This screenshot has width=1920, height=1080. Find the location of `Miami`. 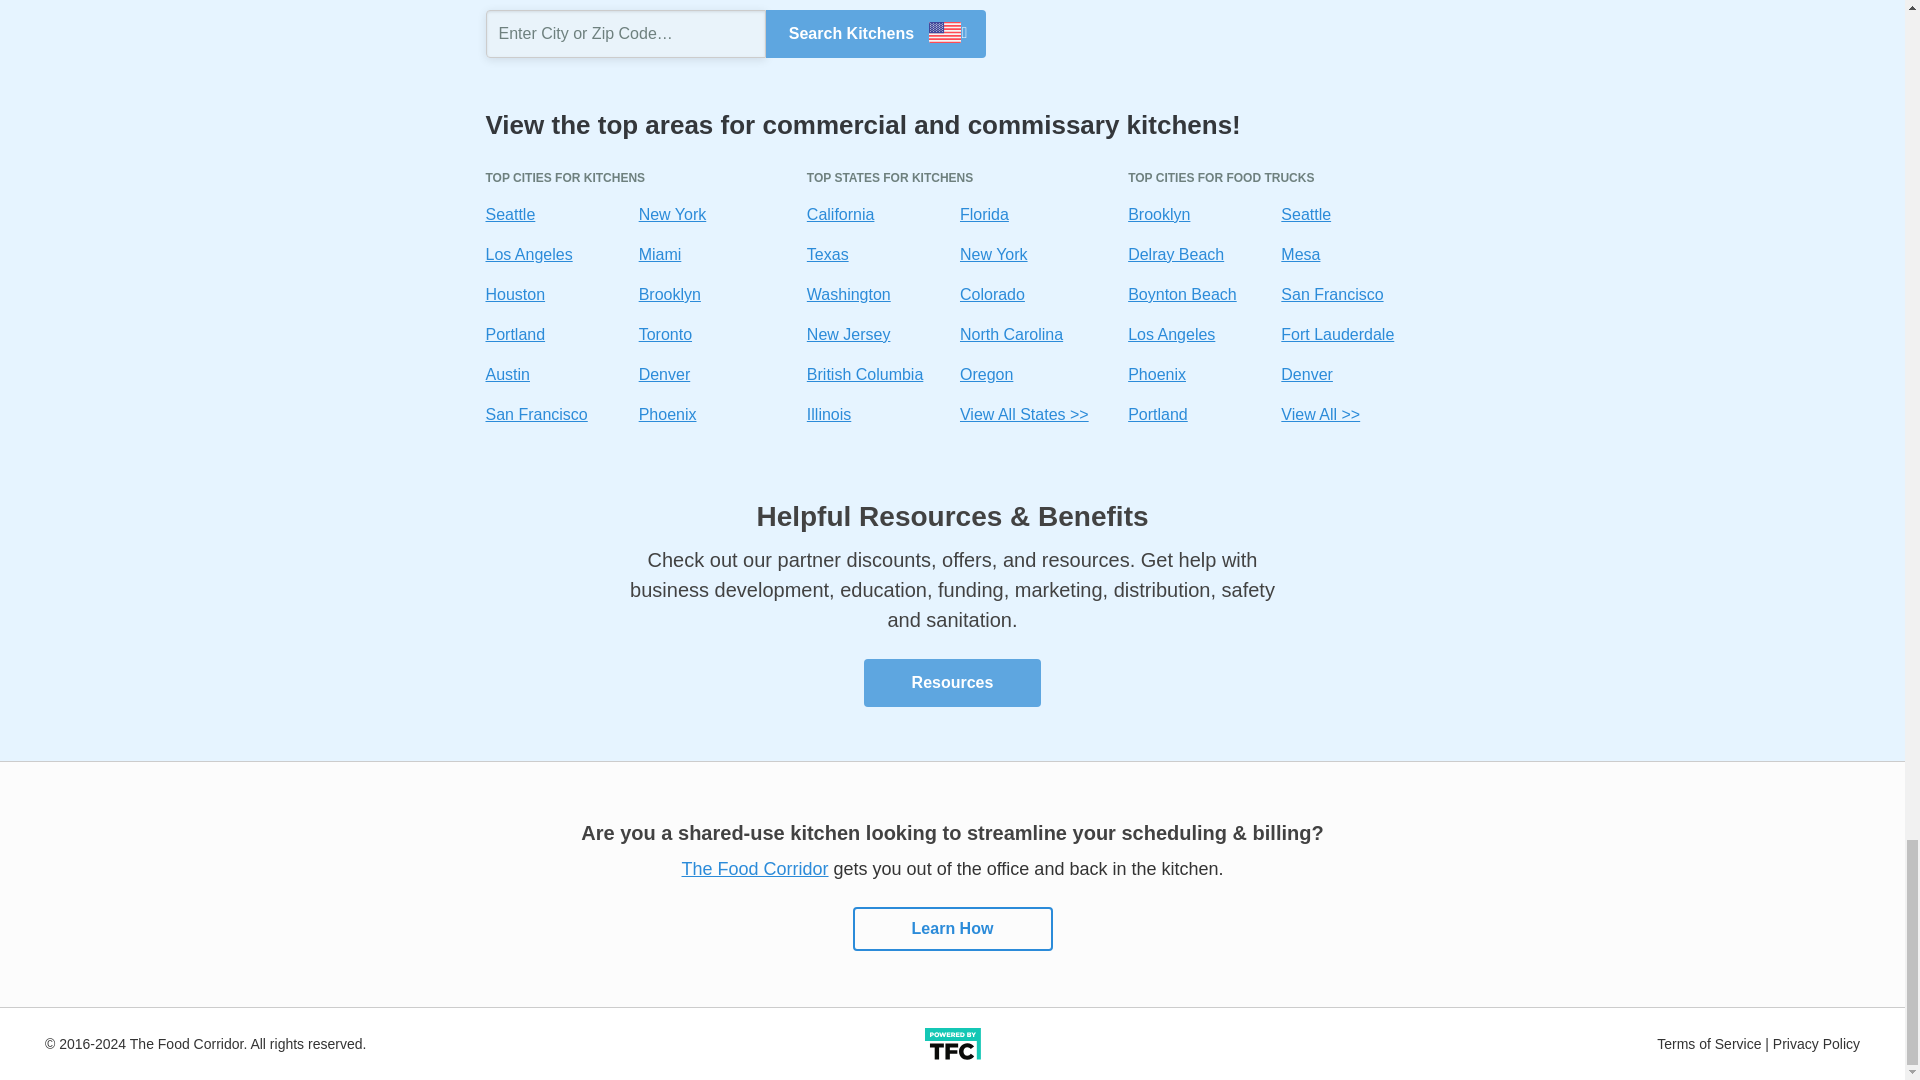

Miami is located at coordinates (660, 254).